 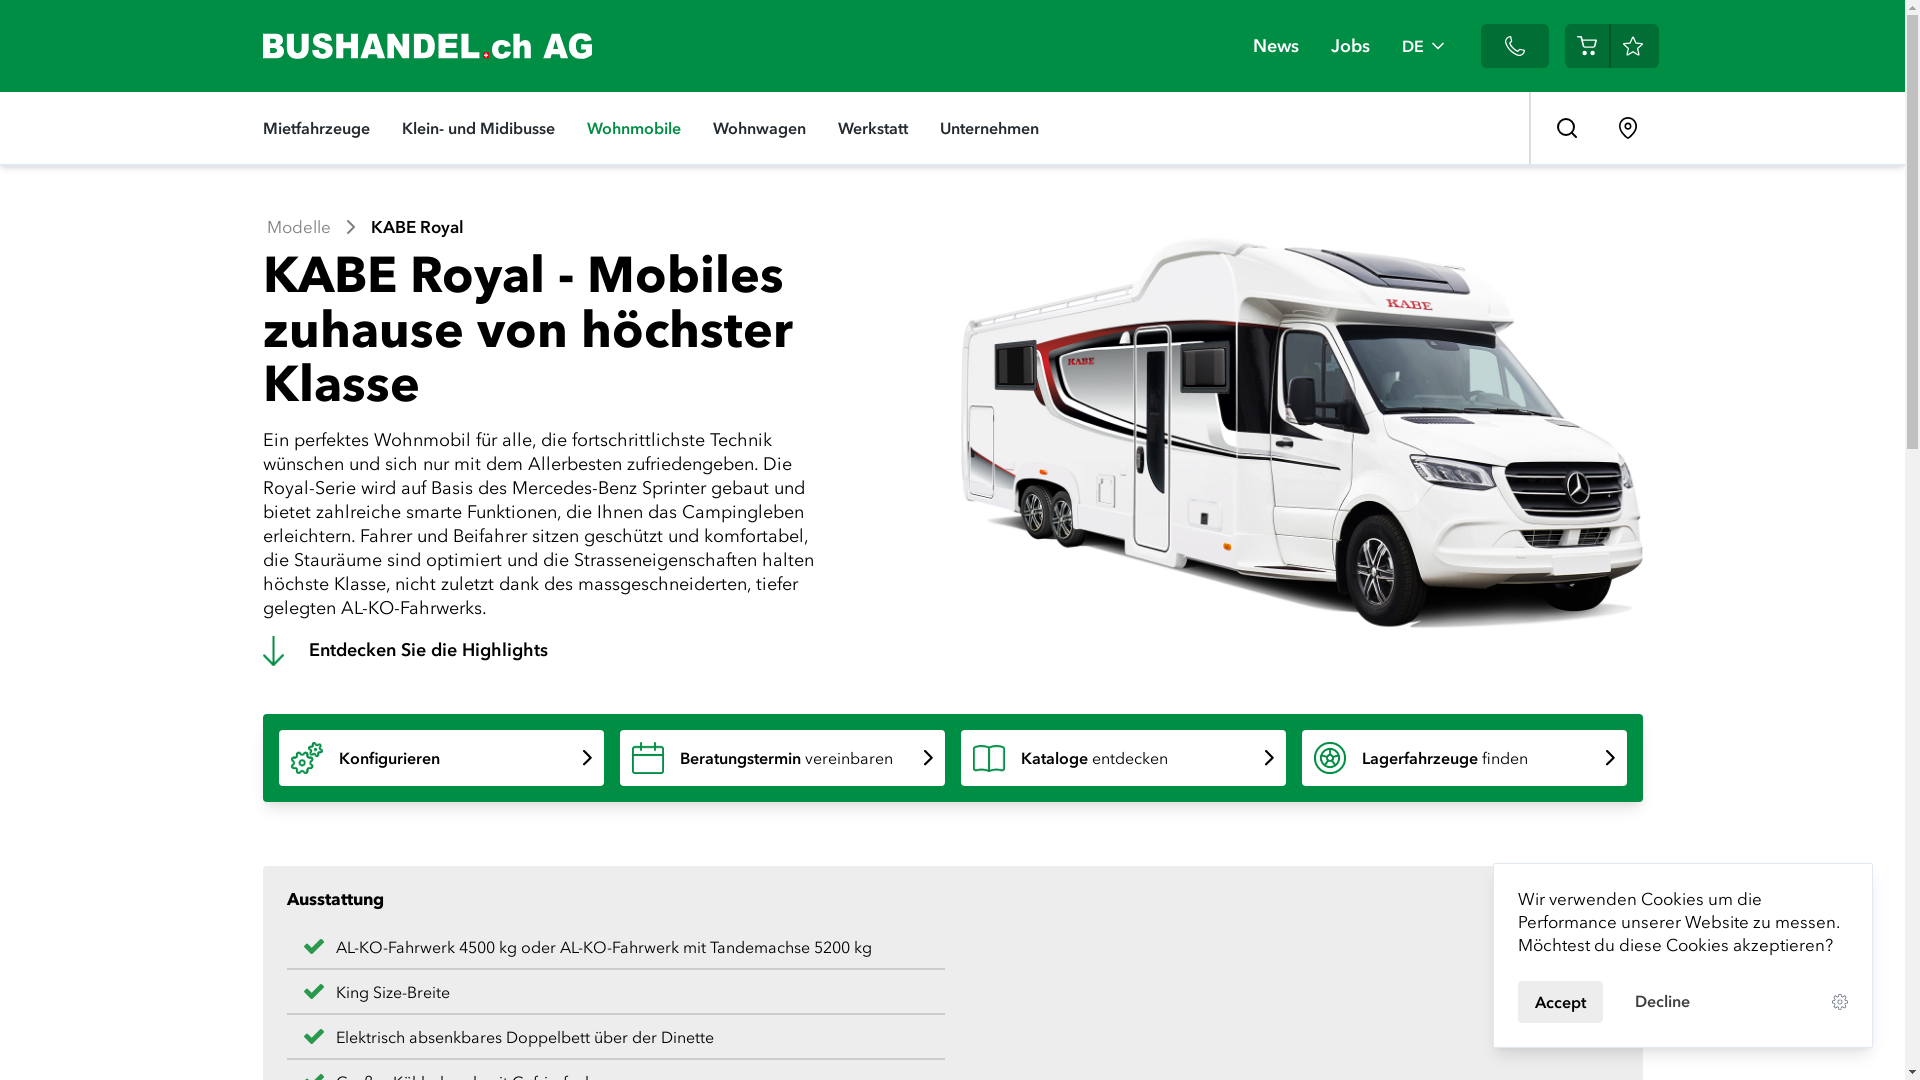 I want to click on Kataloge entdecken, so click(x=1122, y=758).